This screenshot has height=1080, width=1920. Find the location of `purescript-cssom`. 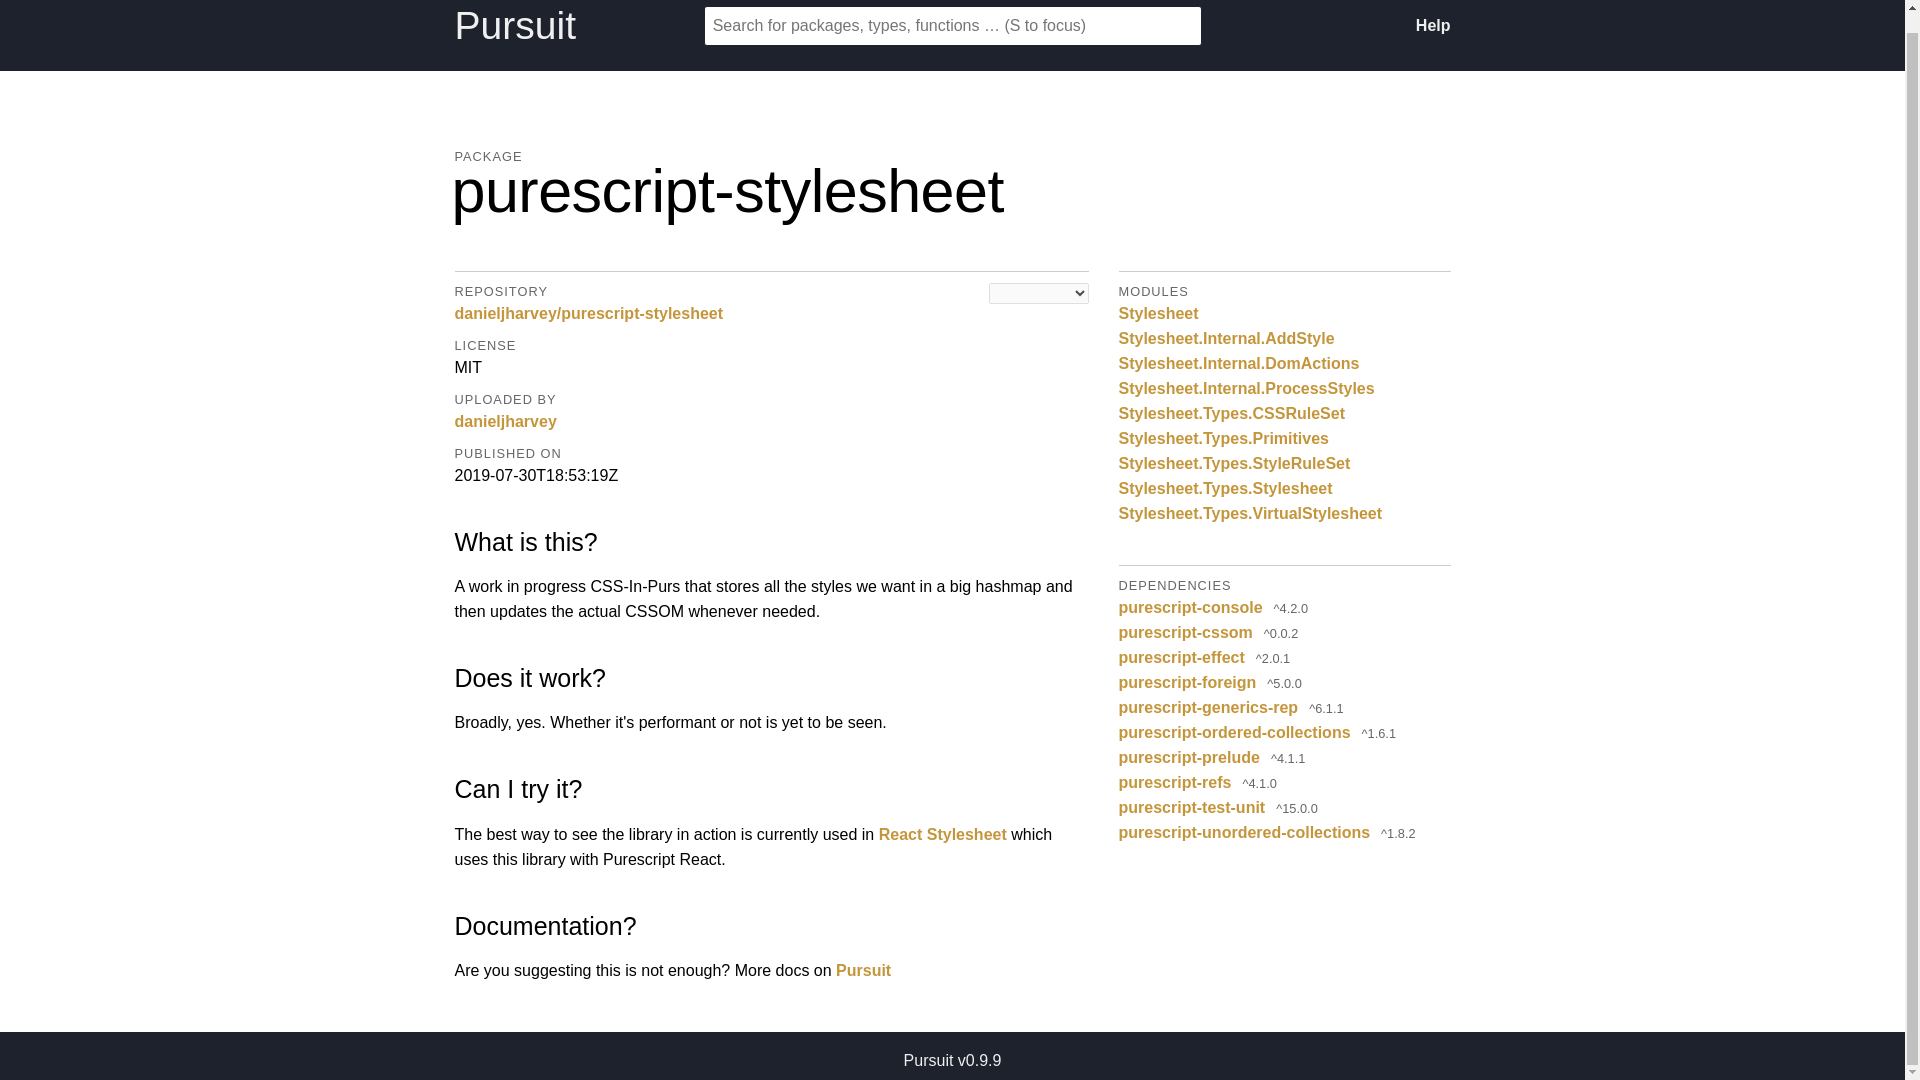

purescript-cssom is located at coordinates (1186, 632).